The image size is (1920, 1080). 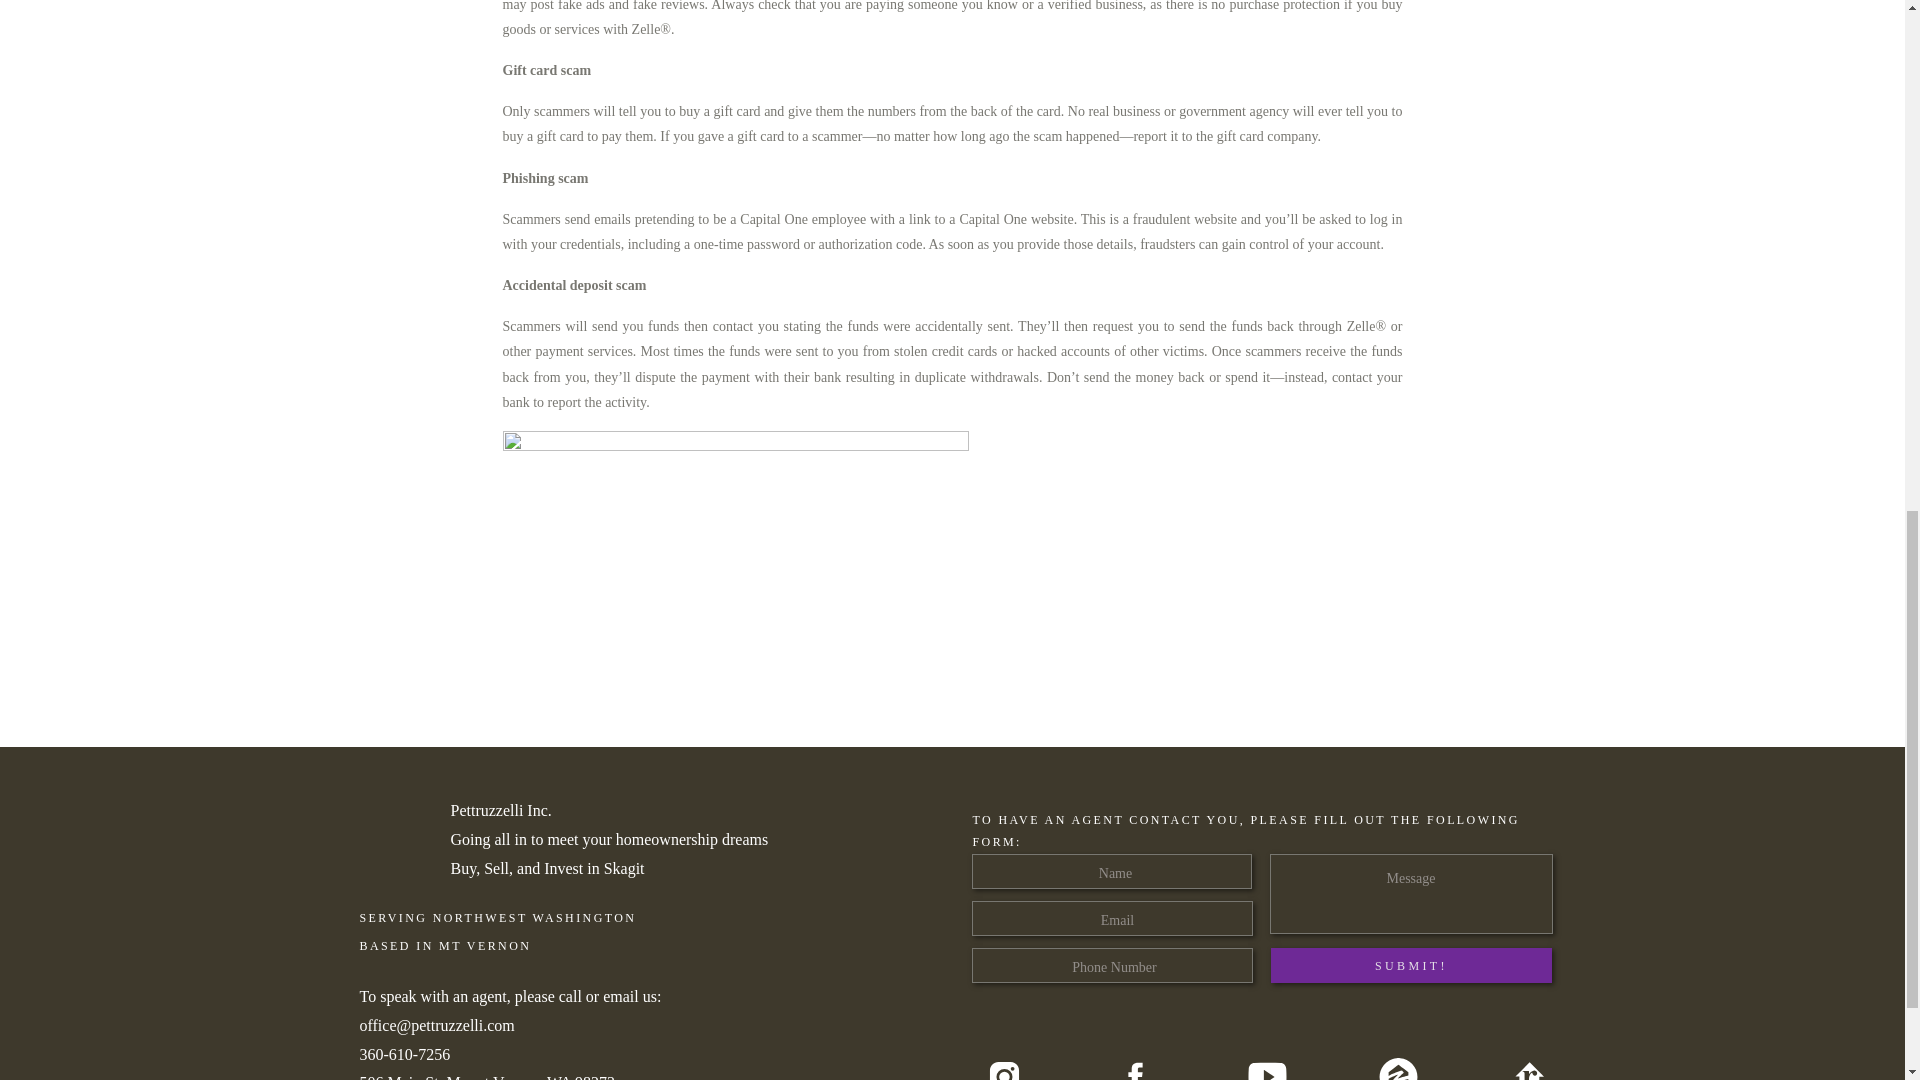 What do you see at coordinates (1410, 965) in the screenshot?
I see `SUBMIT!` at bounding box center [1410, 965].